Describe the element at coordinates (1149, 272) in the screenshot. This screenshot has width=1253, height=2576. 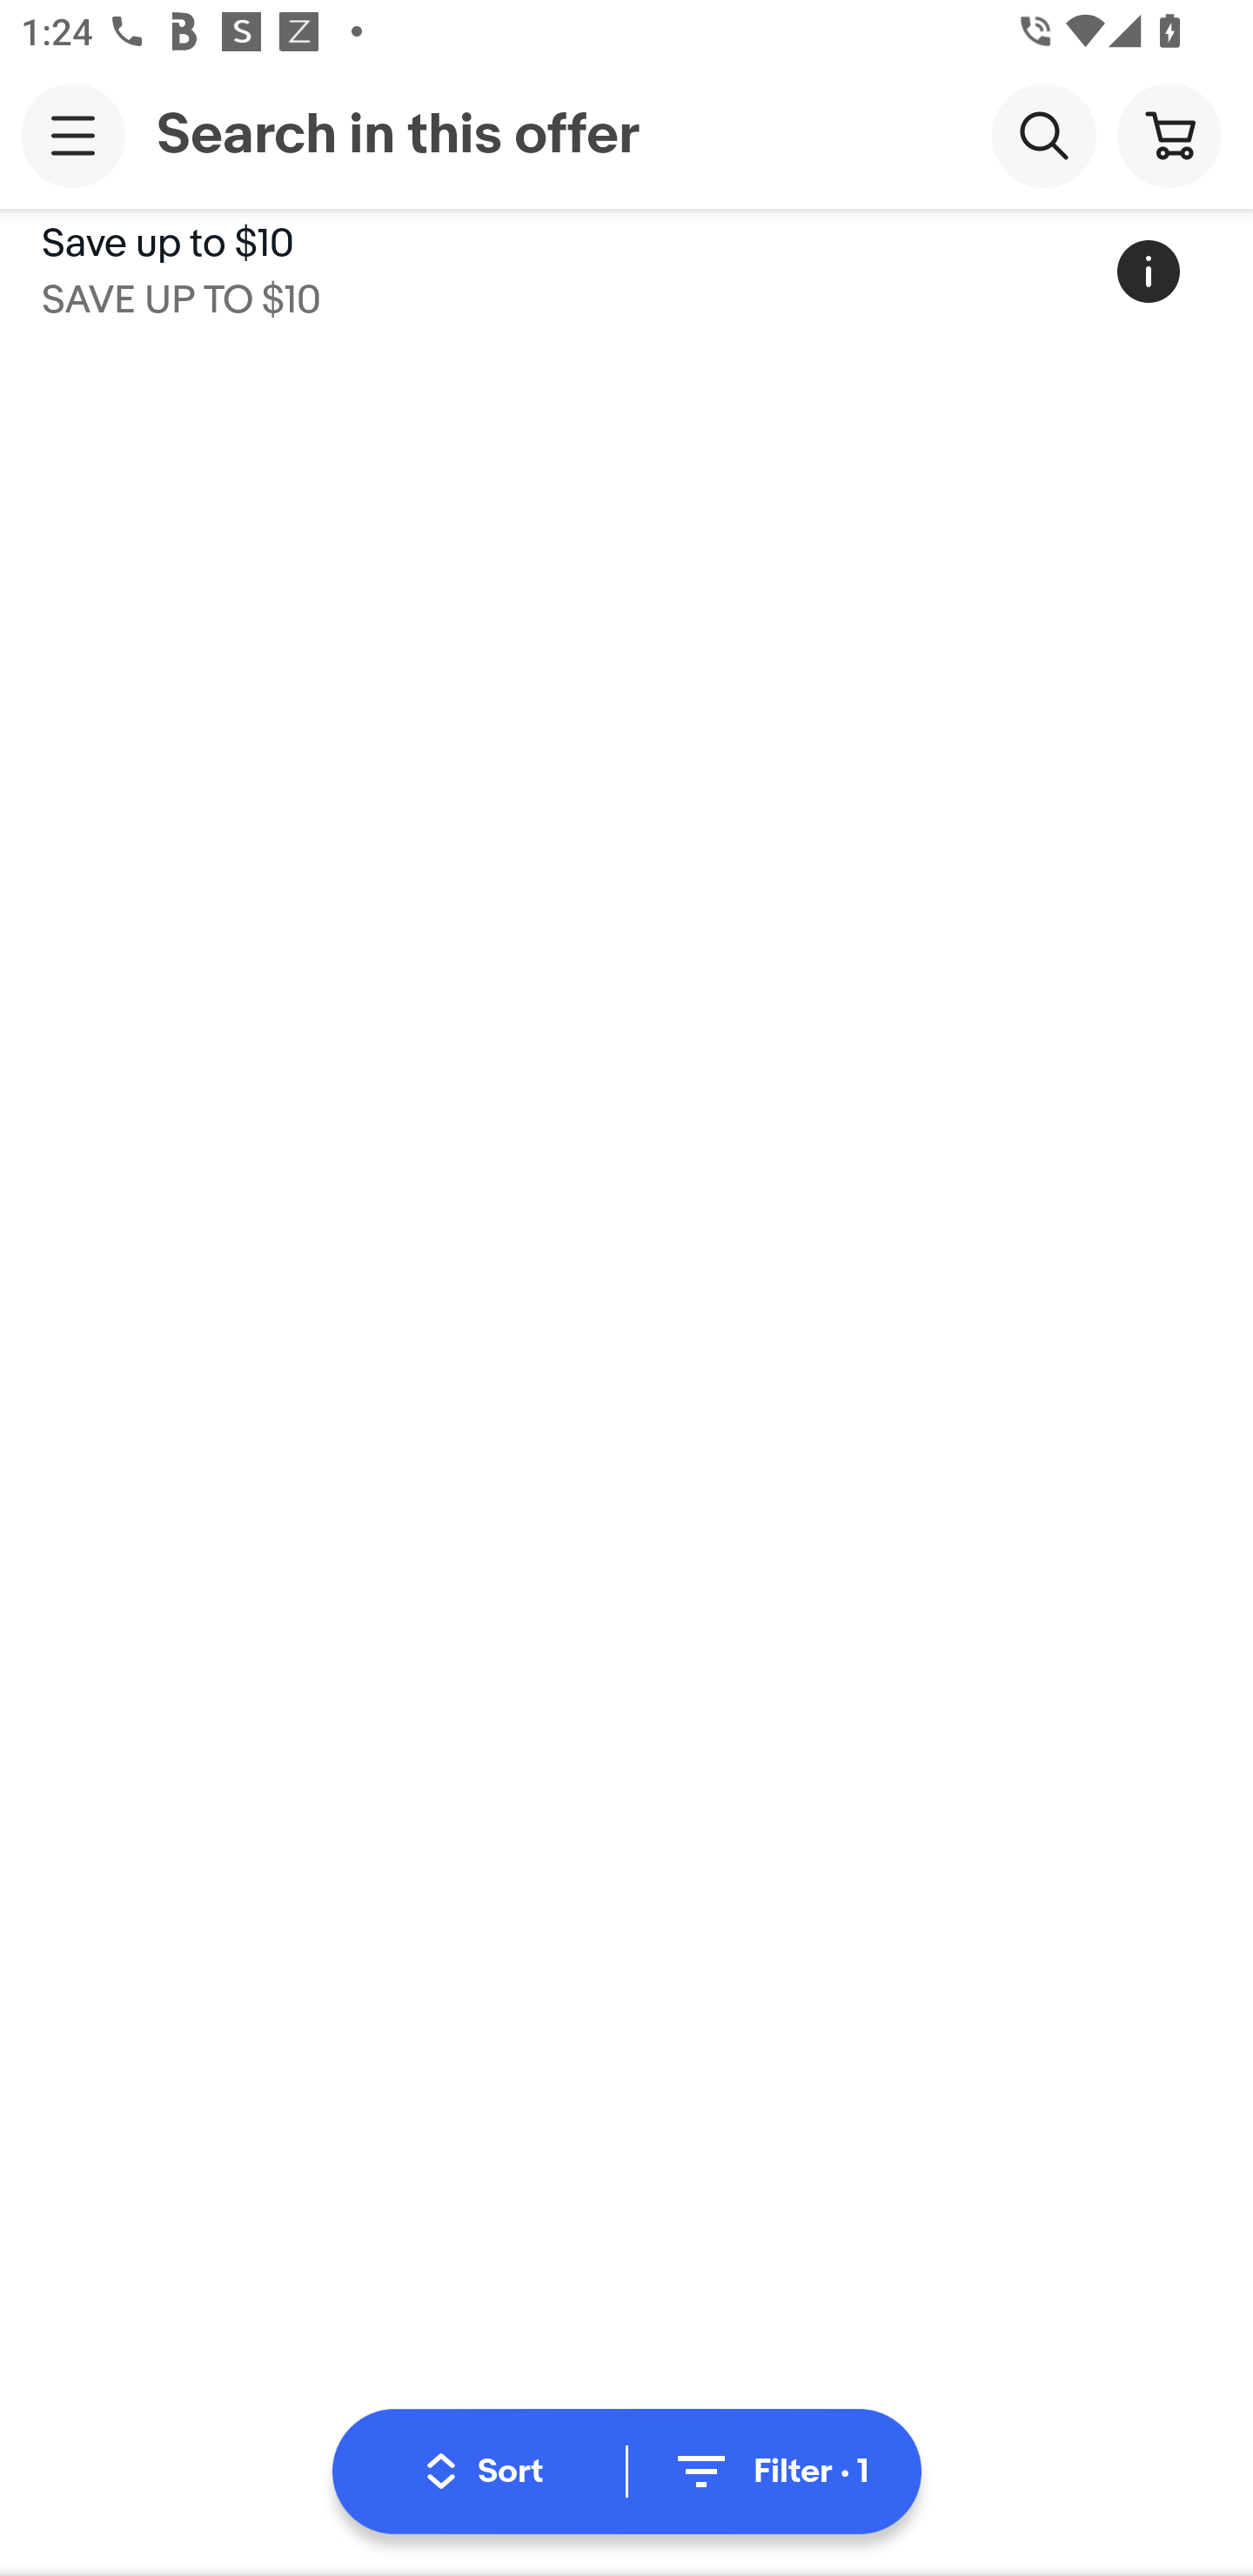
I see `More information regarding this promotion, button` at that location.